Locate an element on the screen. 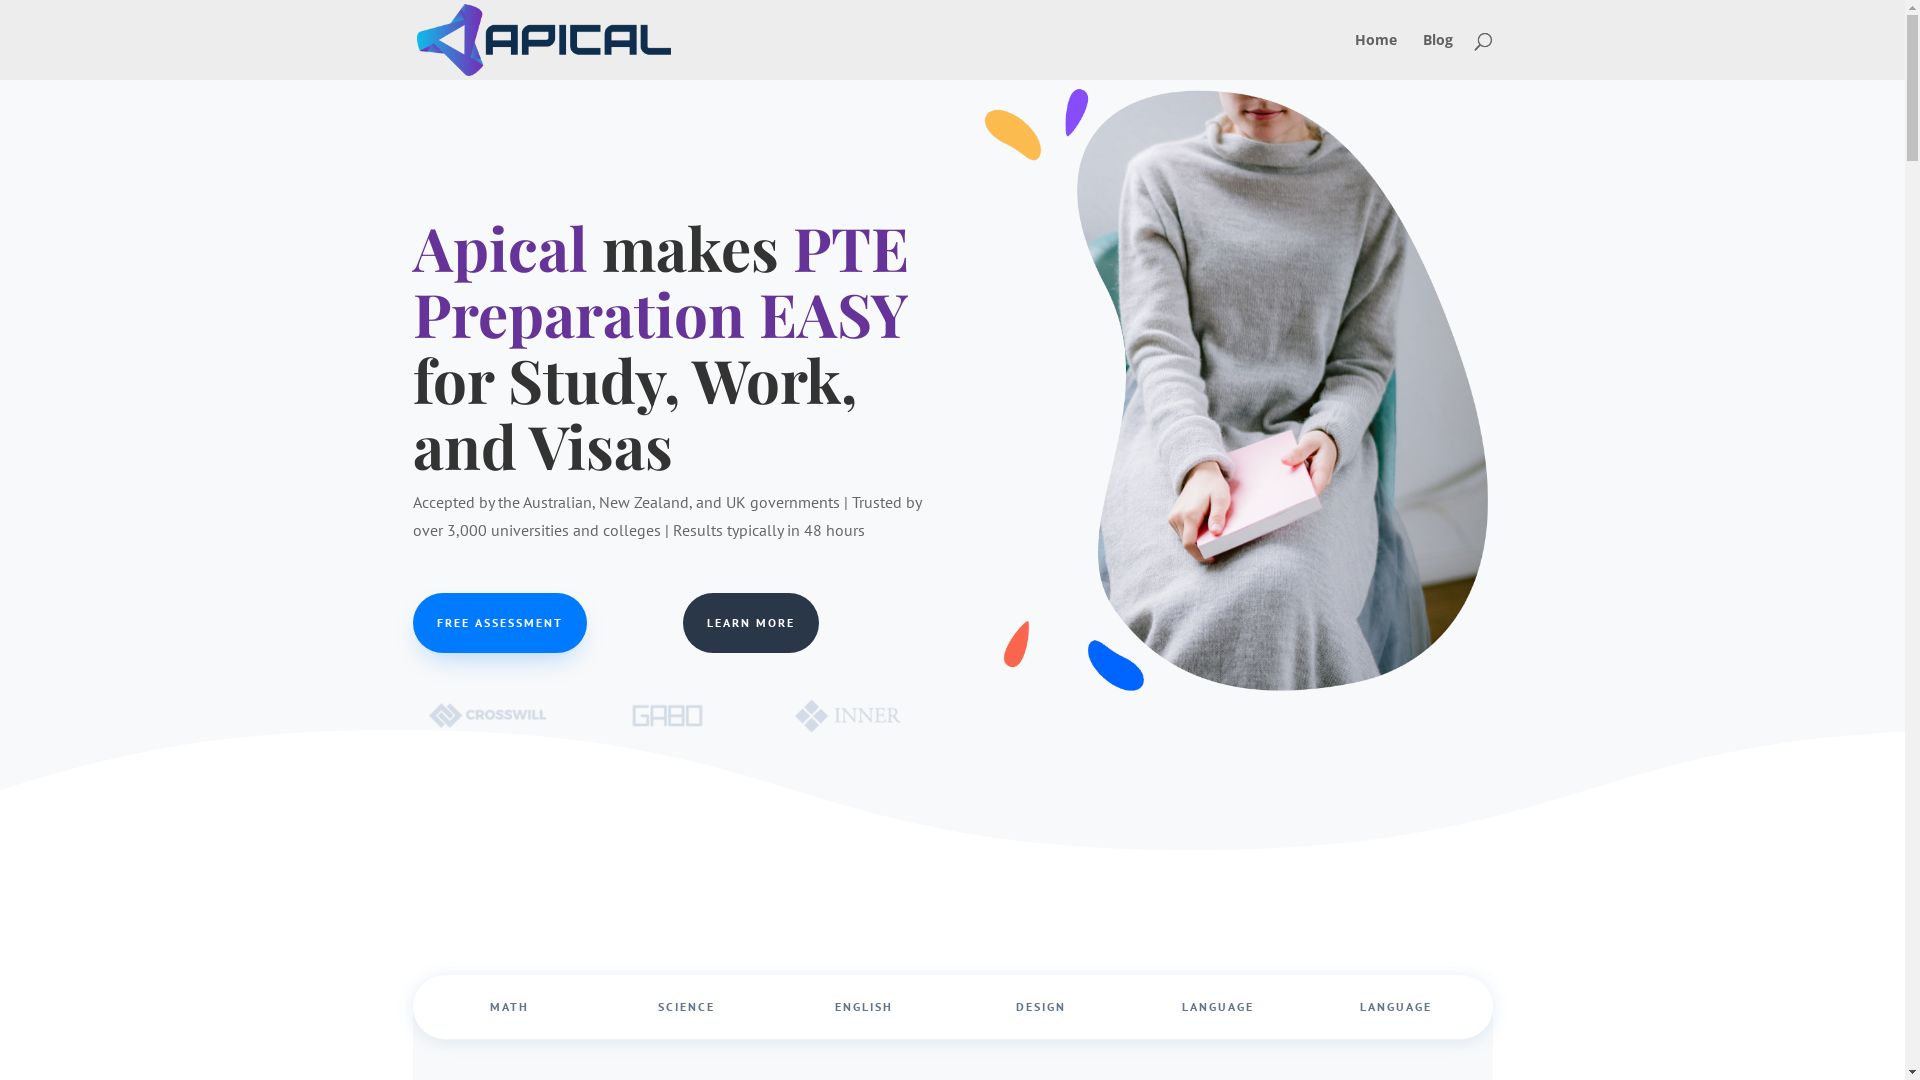 The height and width of the screenshot is (1080, 1920). Home is located at coordinates (1375, 56).